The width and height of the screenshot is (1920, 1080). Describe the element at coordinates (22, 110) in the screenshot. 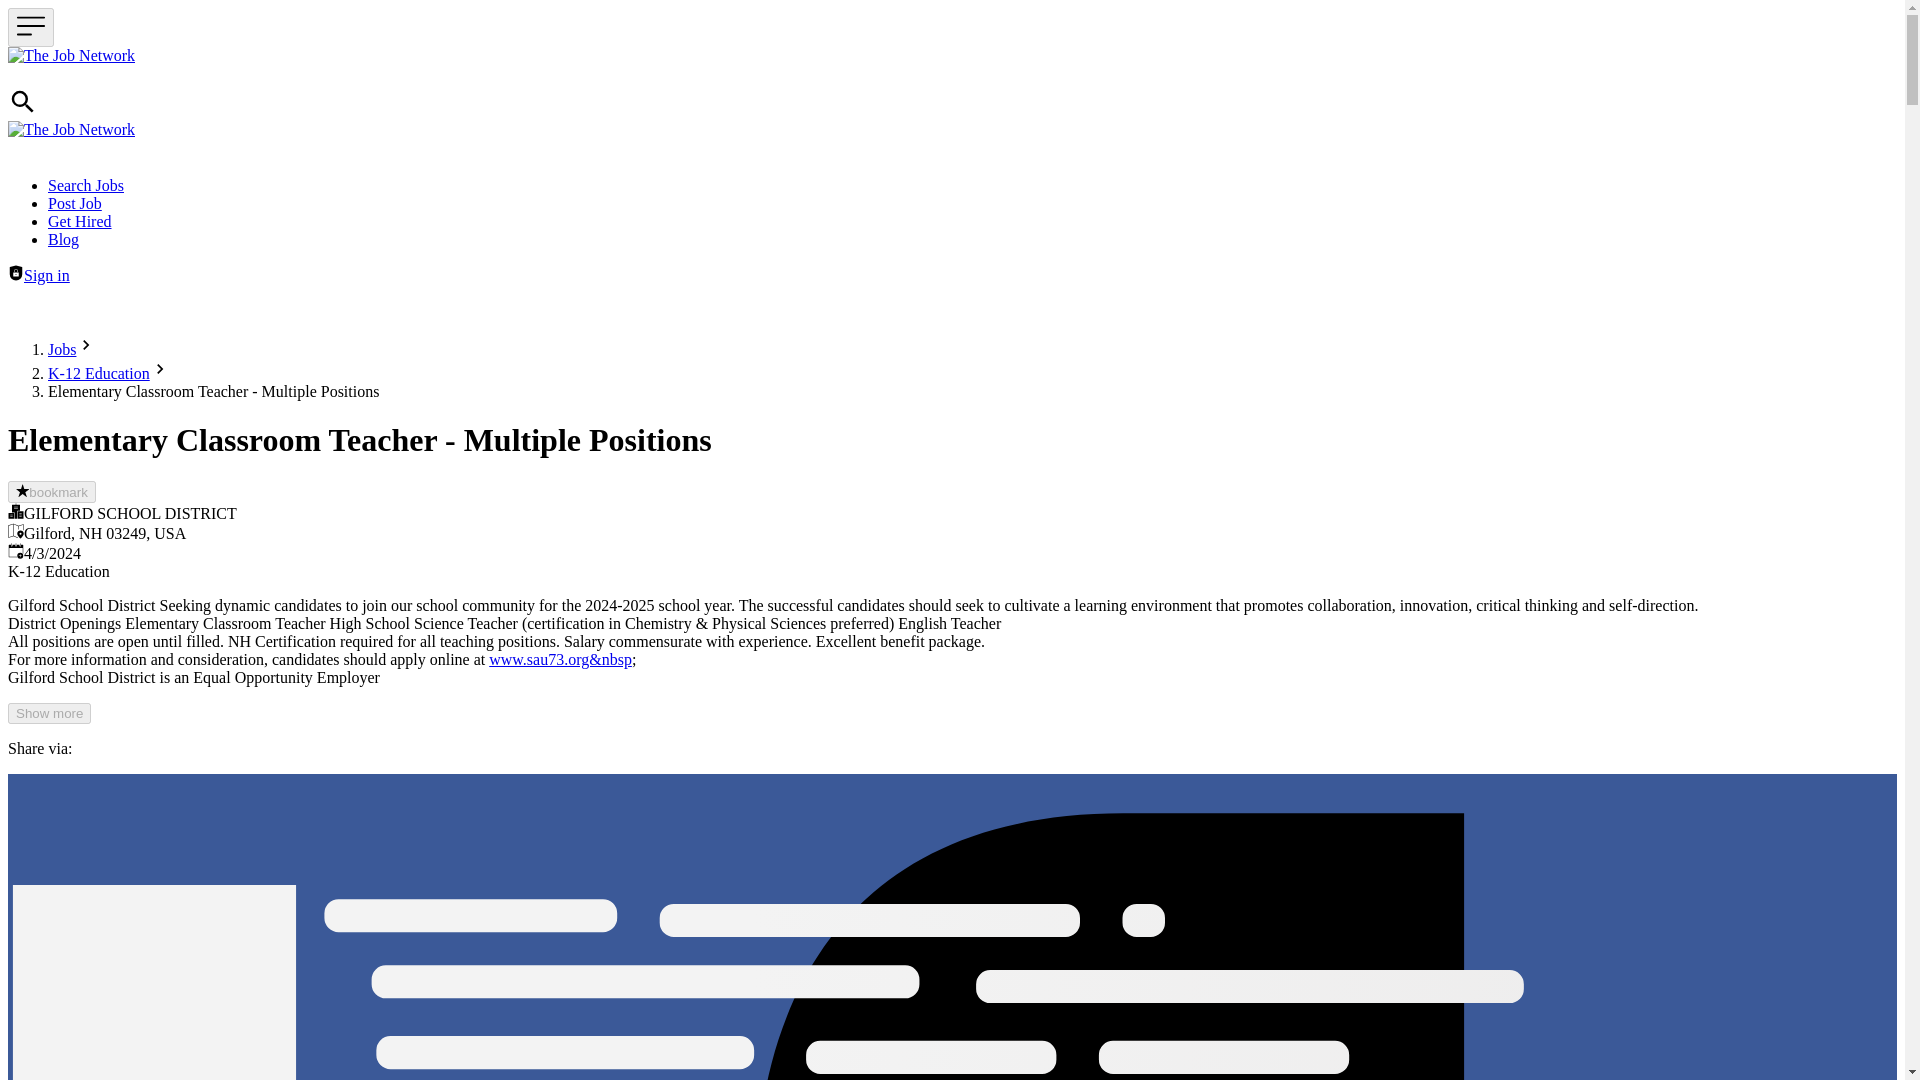

I see `Search` at that location.